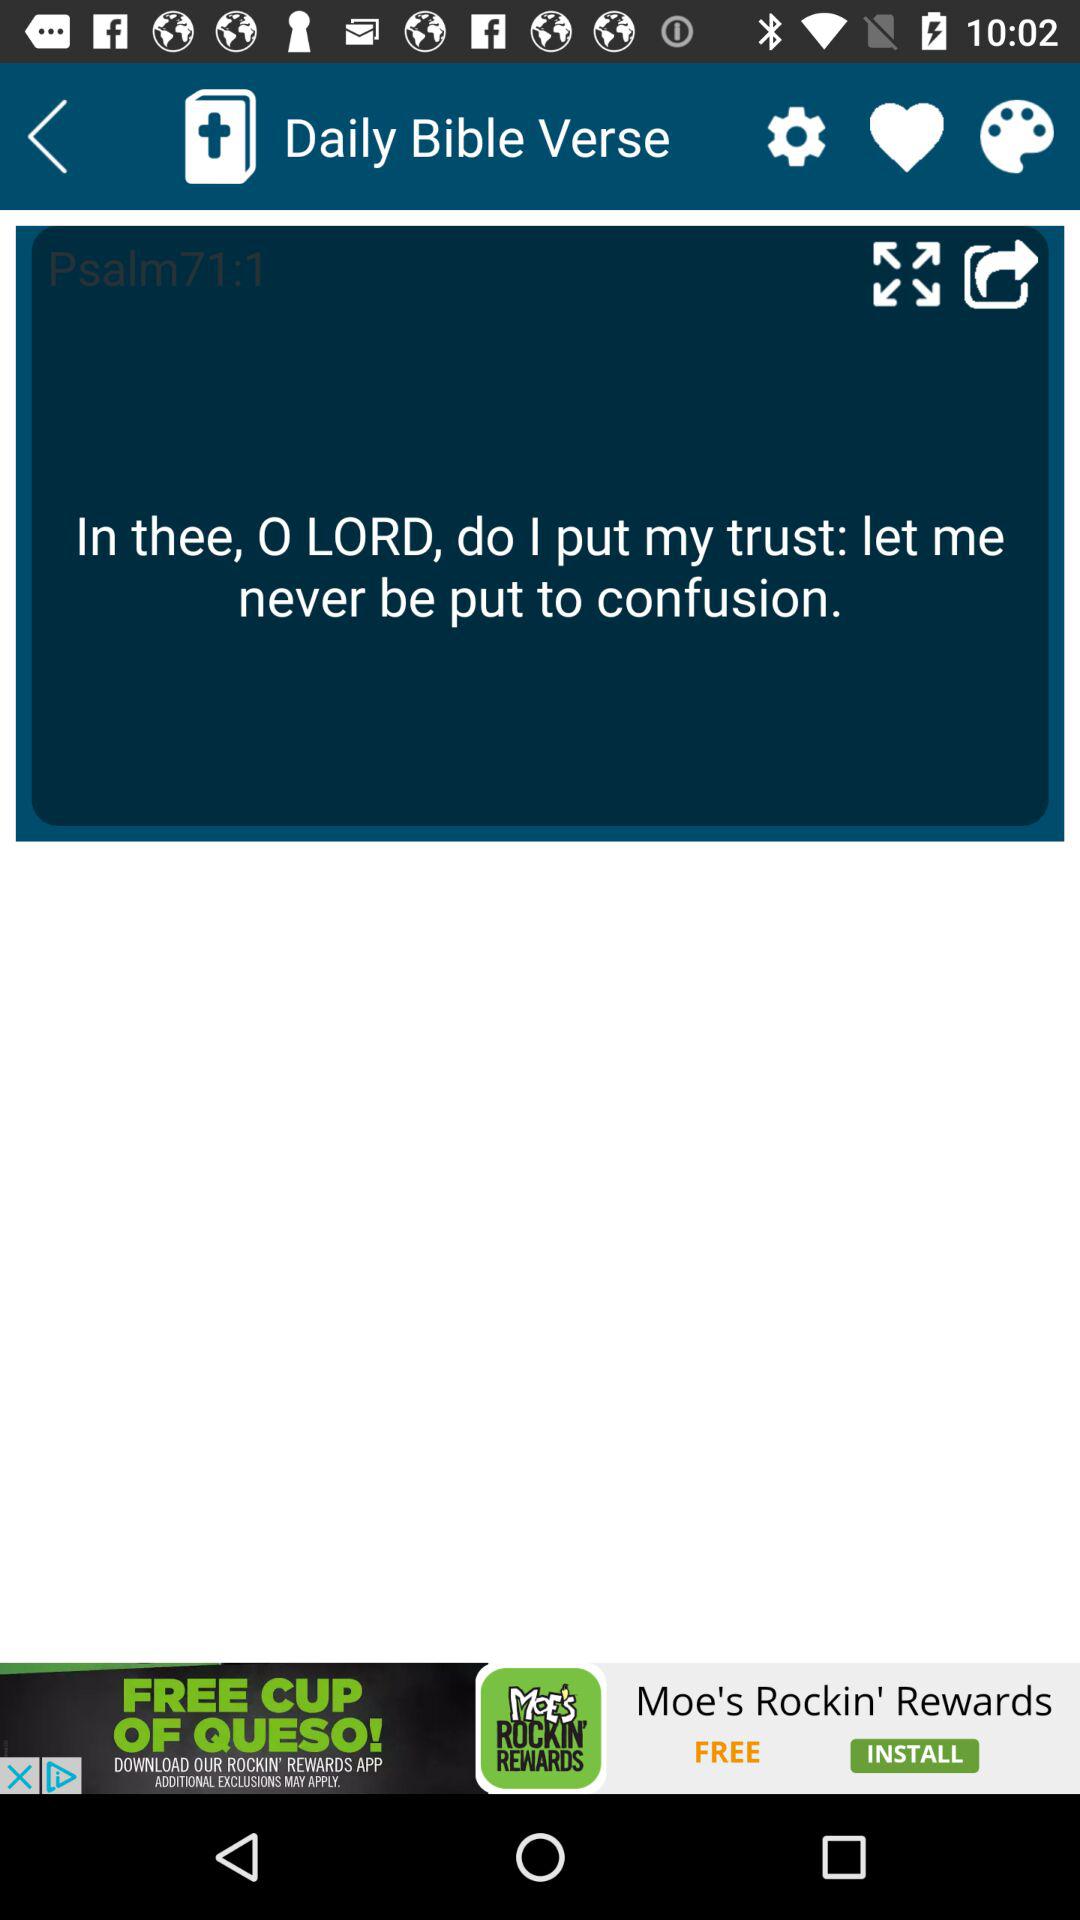 Image resolution: width=1080 pixels, height=1920 pixels. I want to click on options menu, so click(796, 136).